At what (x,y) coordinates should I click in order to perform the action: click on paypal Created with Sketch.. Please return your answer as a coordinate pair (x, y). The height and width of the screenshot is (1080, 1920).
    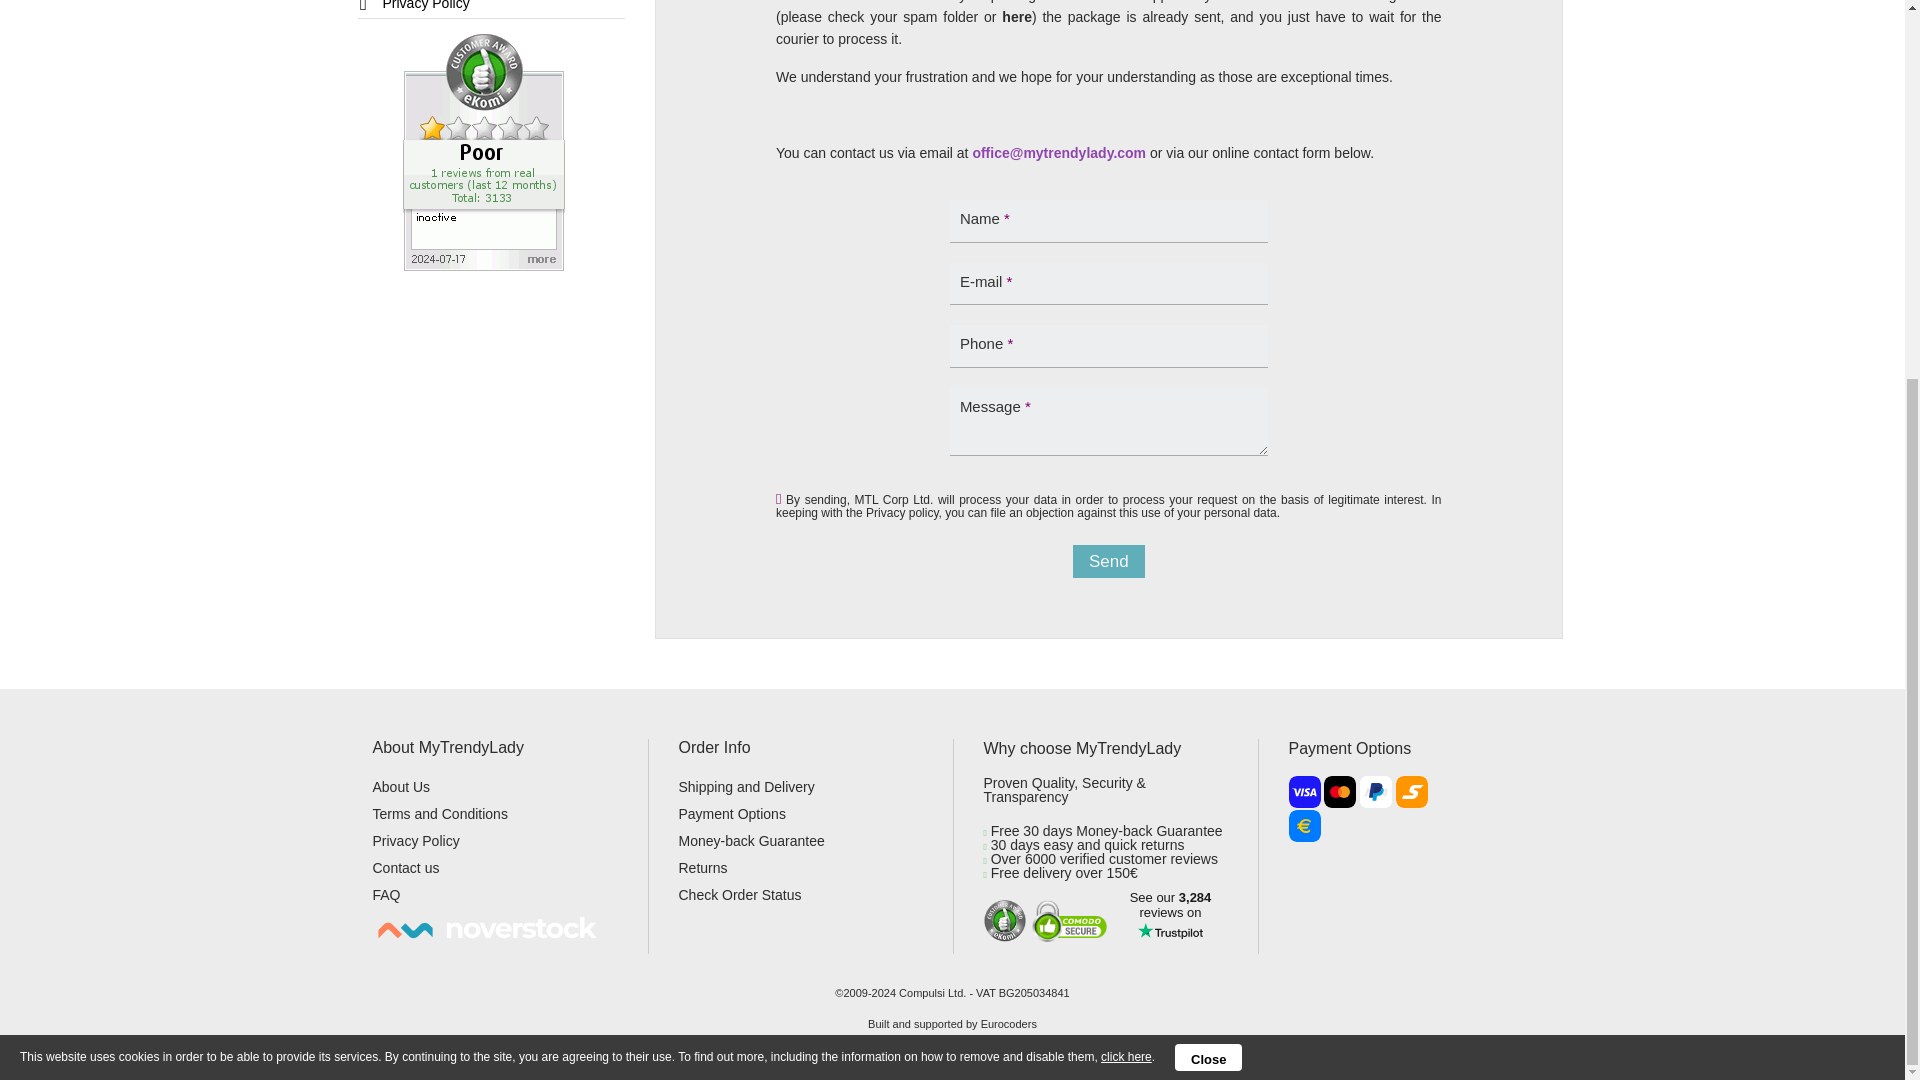
    Looking at the image, I should click on (1376, 792).